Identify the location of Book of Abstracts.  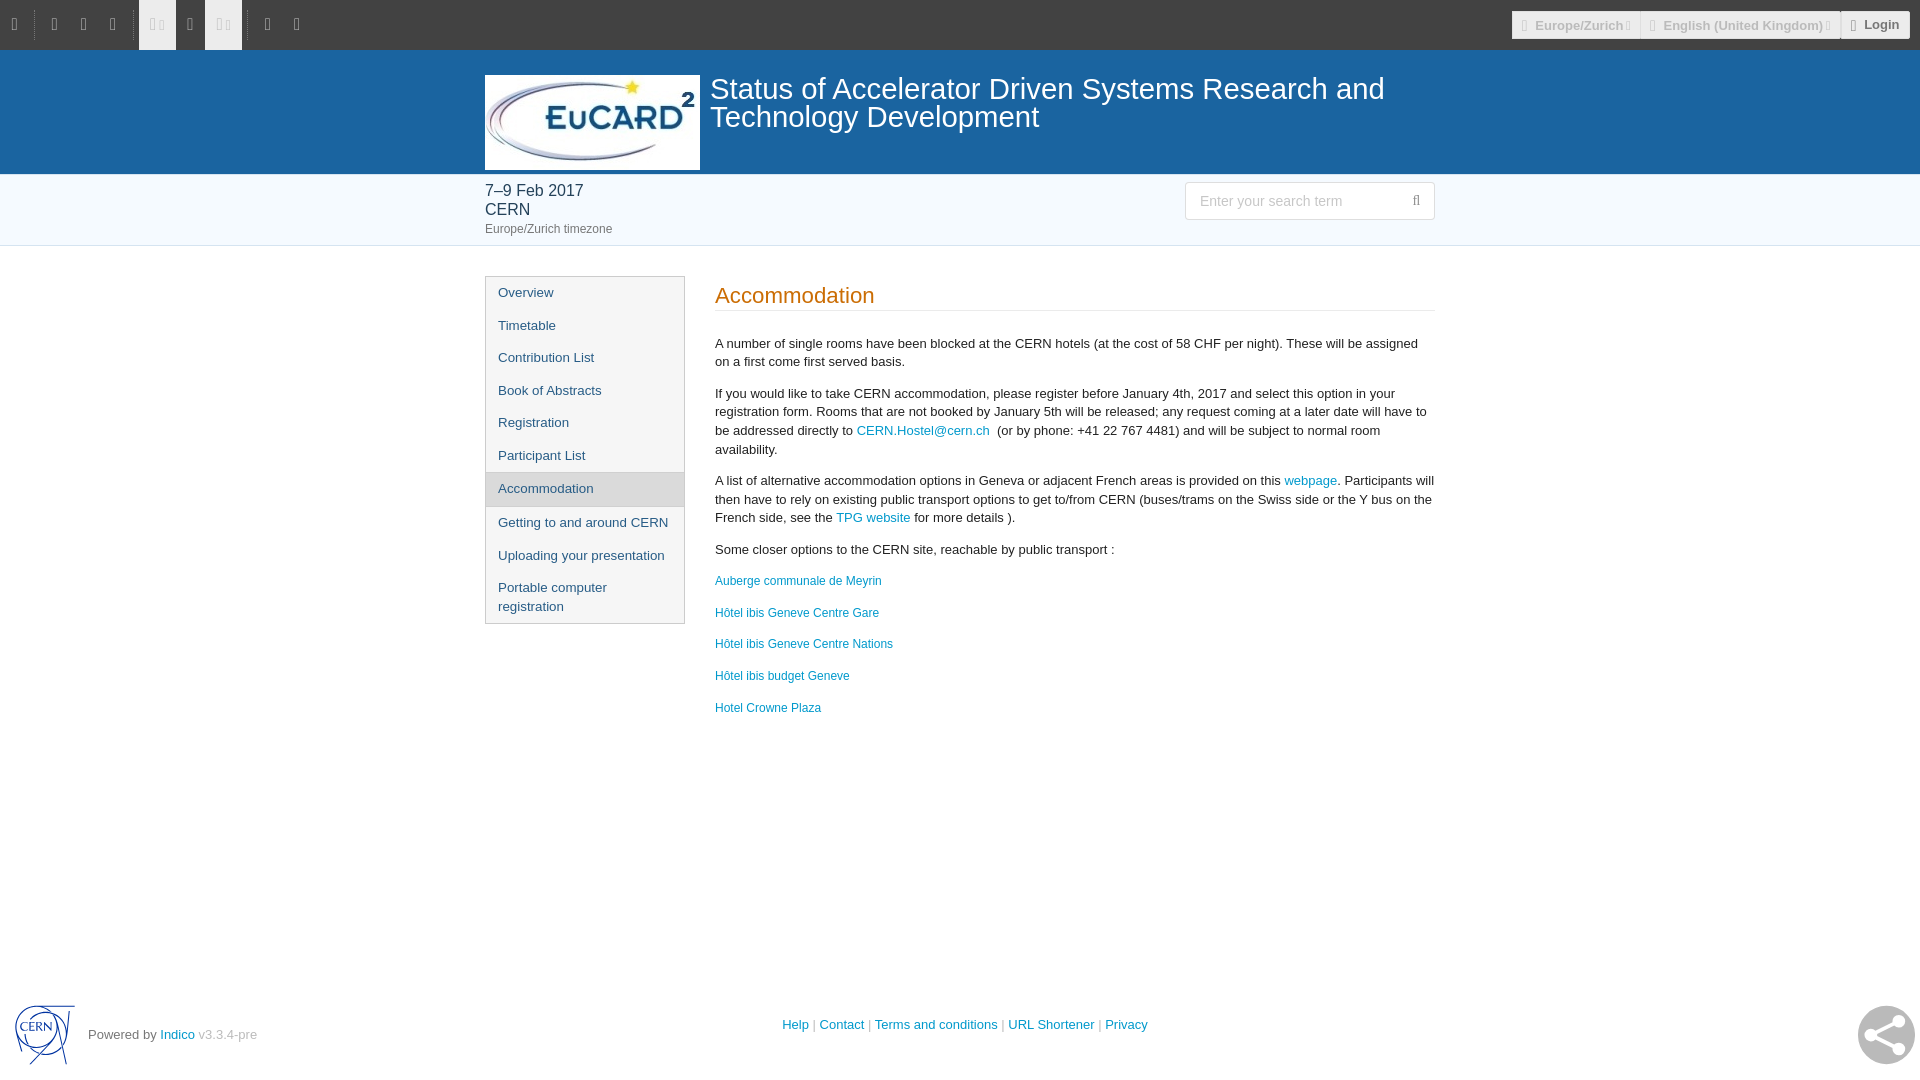
(584, 391).